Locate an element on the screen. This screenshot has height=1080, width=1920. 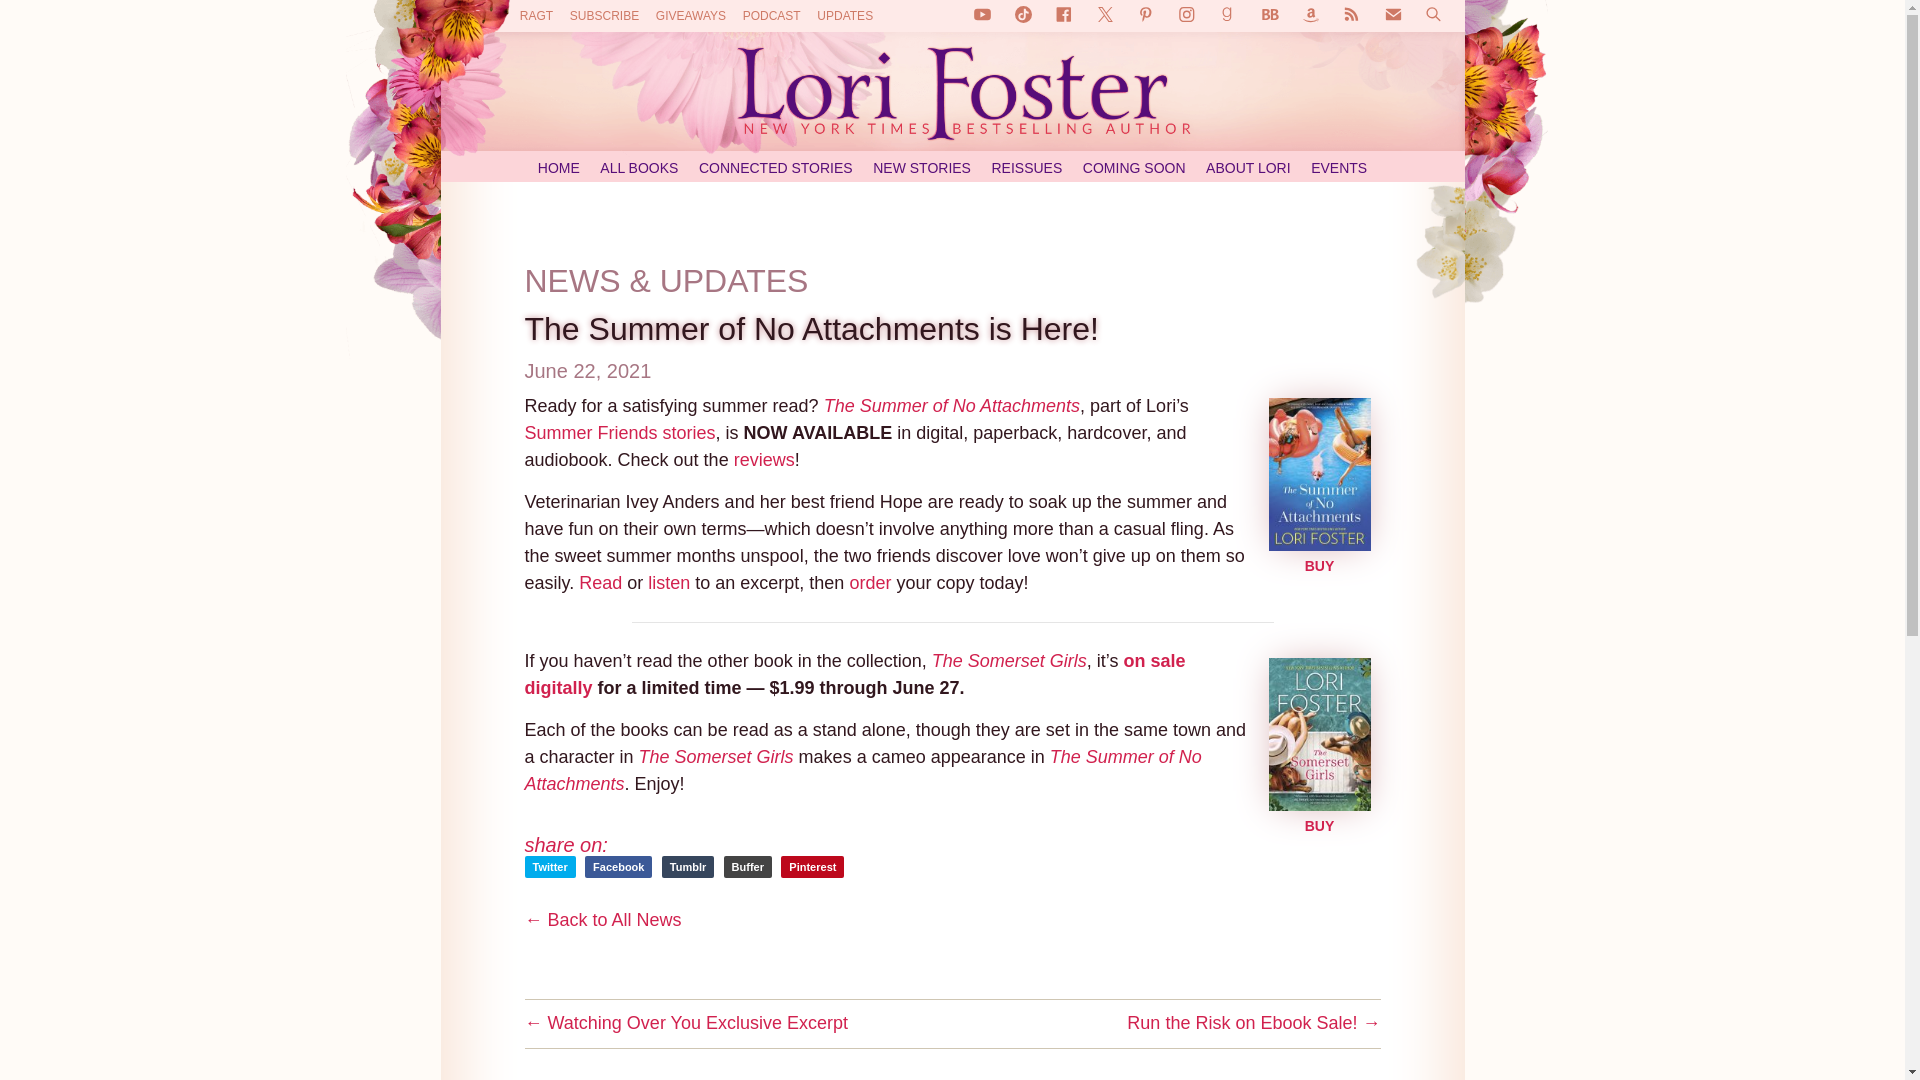
NEW STORIES is located at coordinates (922, 168).